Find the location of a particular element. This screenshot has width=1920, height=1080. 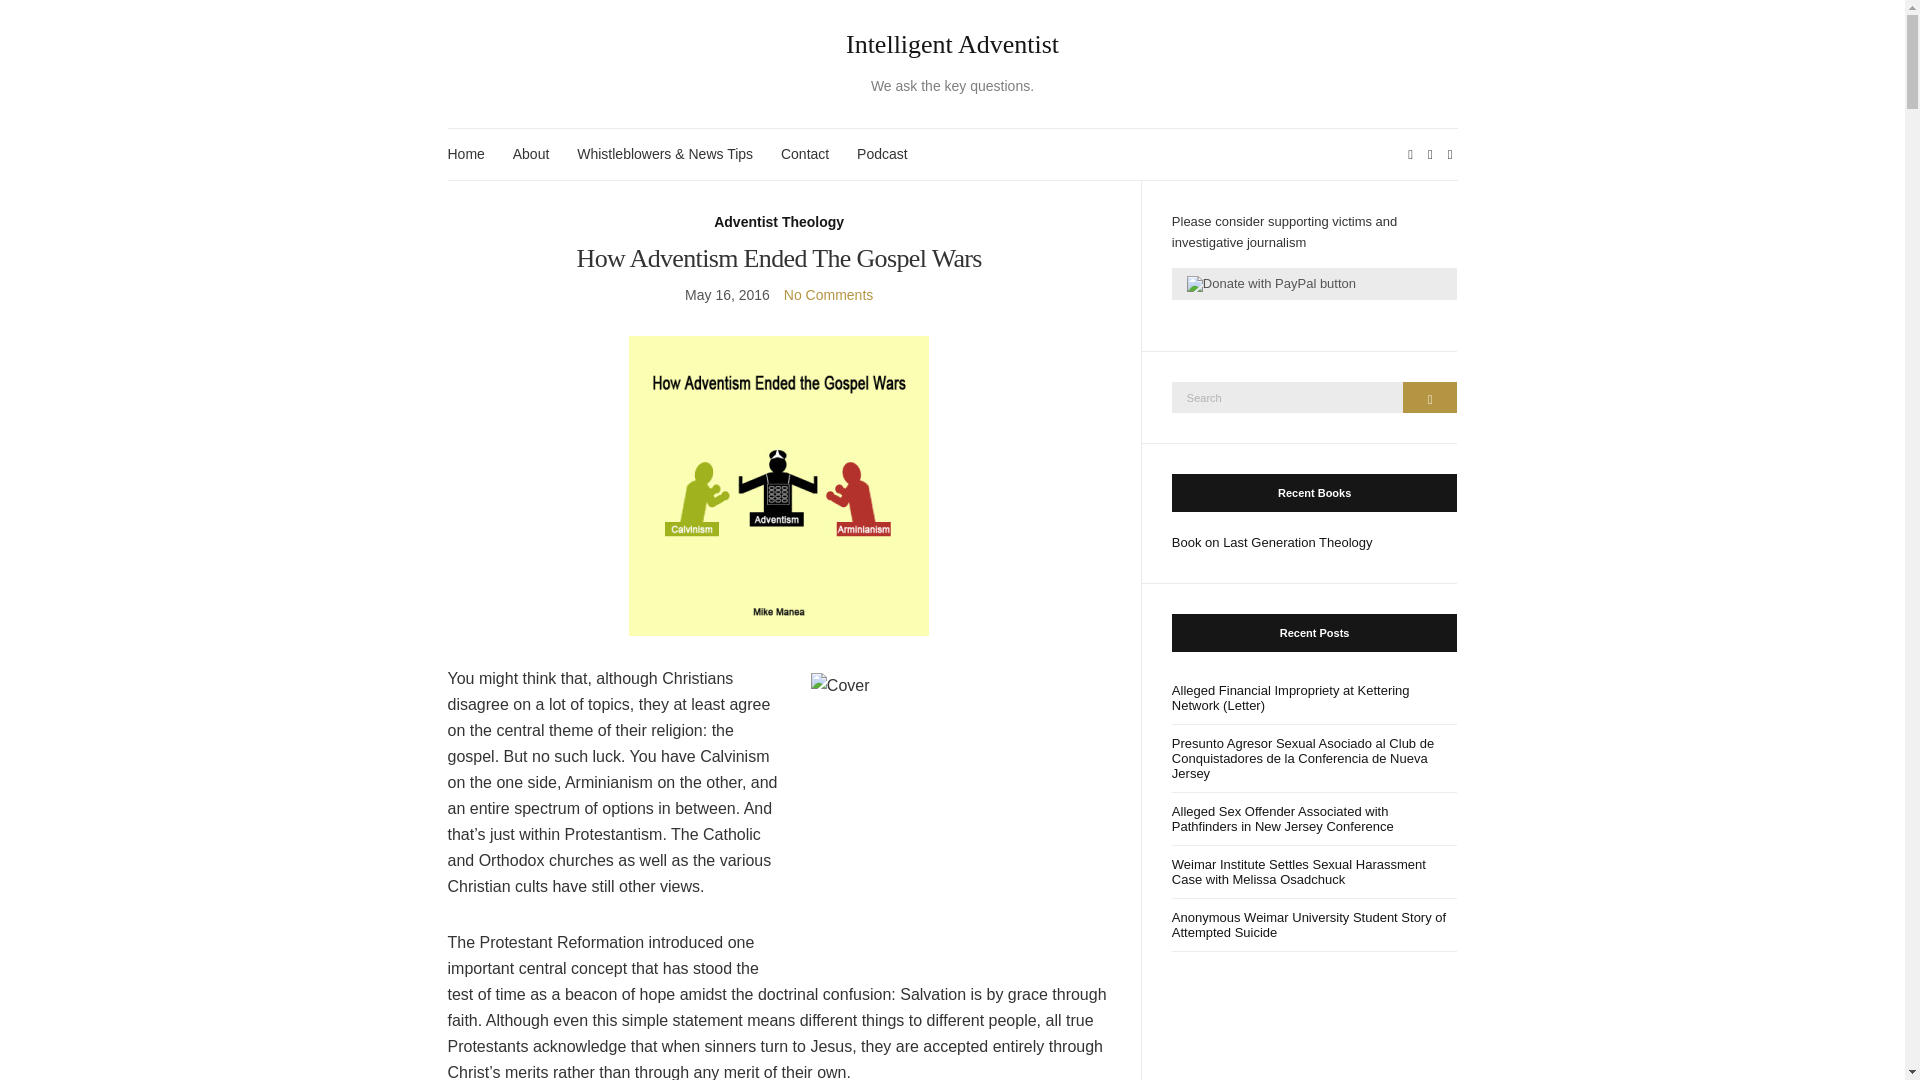

Podcast is located at coordinates (882, 154).